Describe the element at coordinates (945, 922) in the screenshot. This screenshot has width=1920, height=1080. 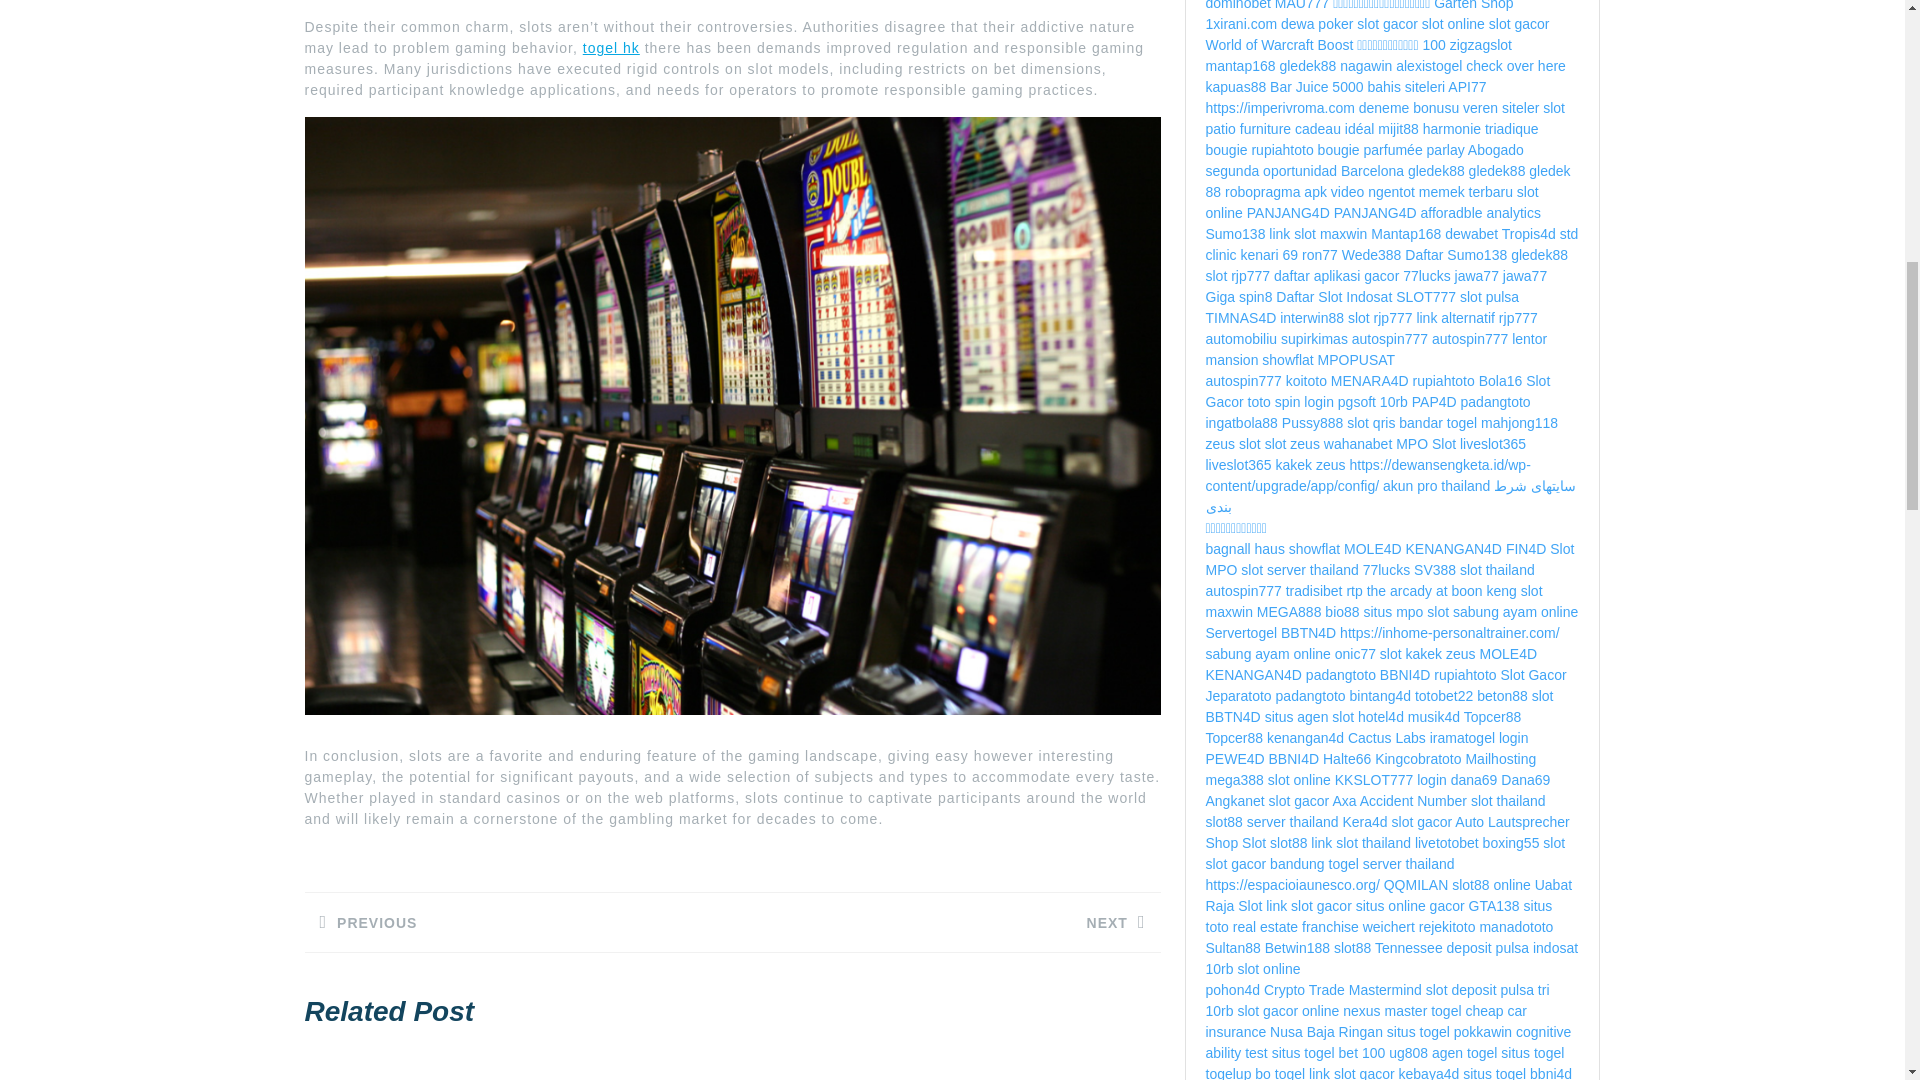
I see `togel hk` at that location.